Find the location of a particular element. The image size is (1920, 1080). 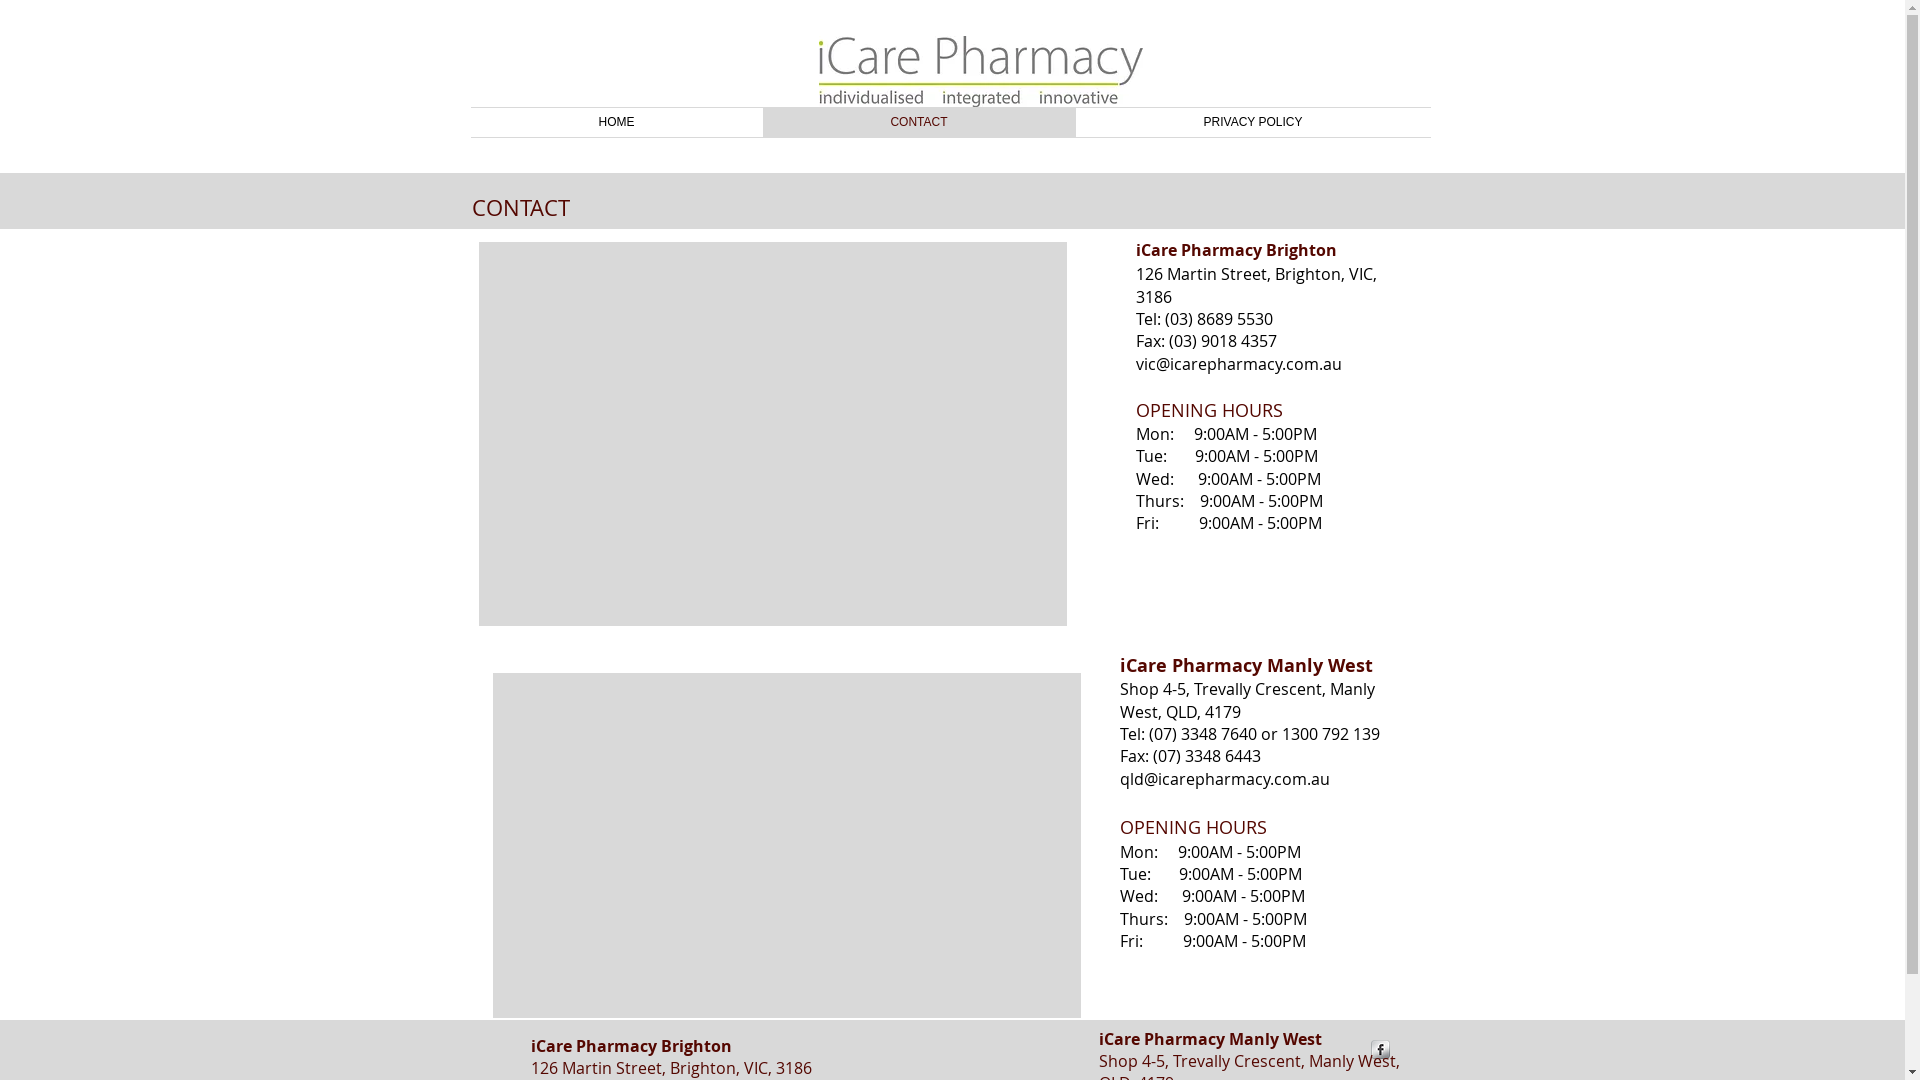

CONTACT is located at coordinates (918, 122).